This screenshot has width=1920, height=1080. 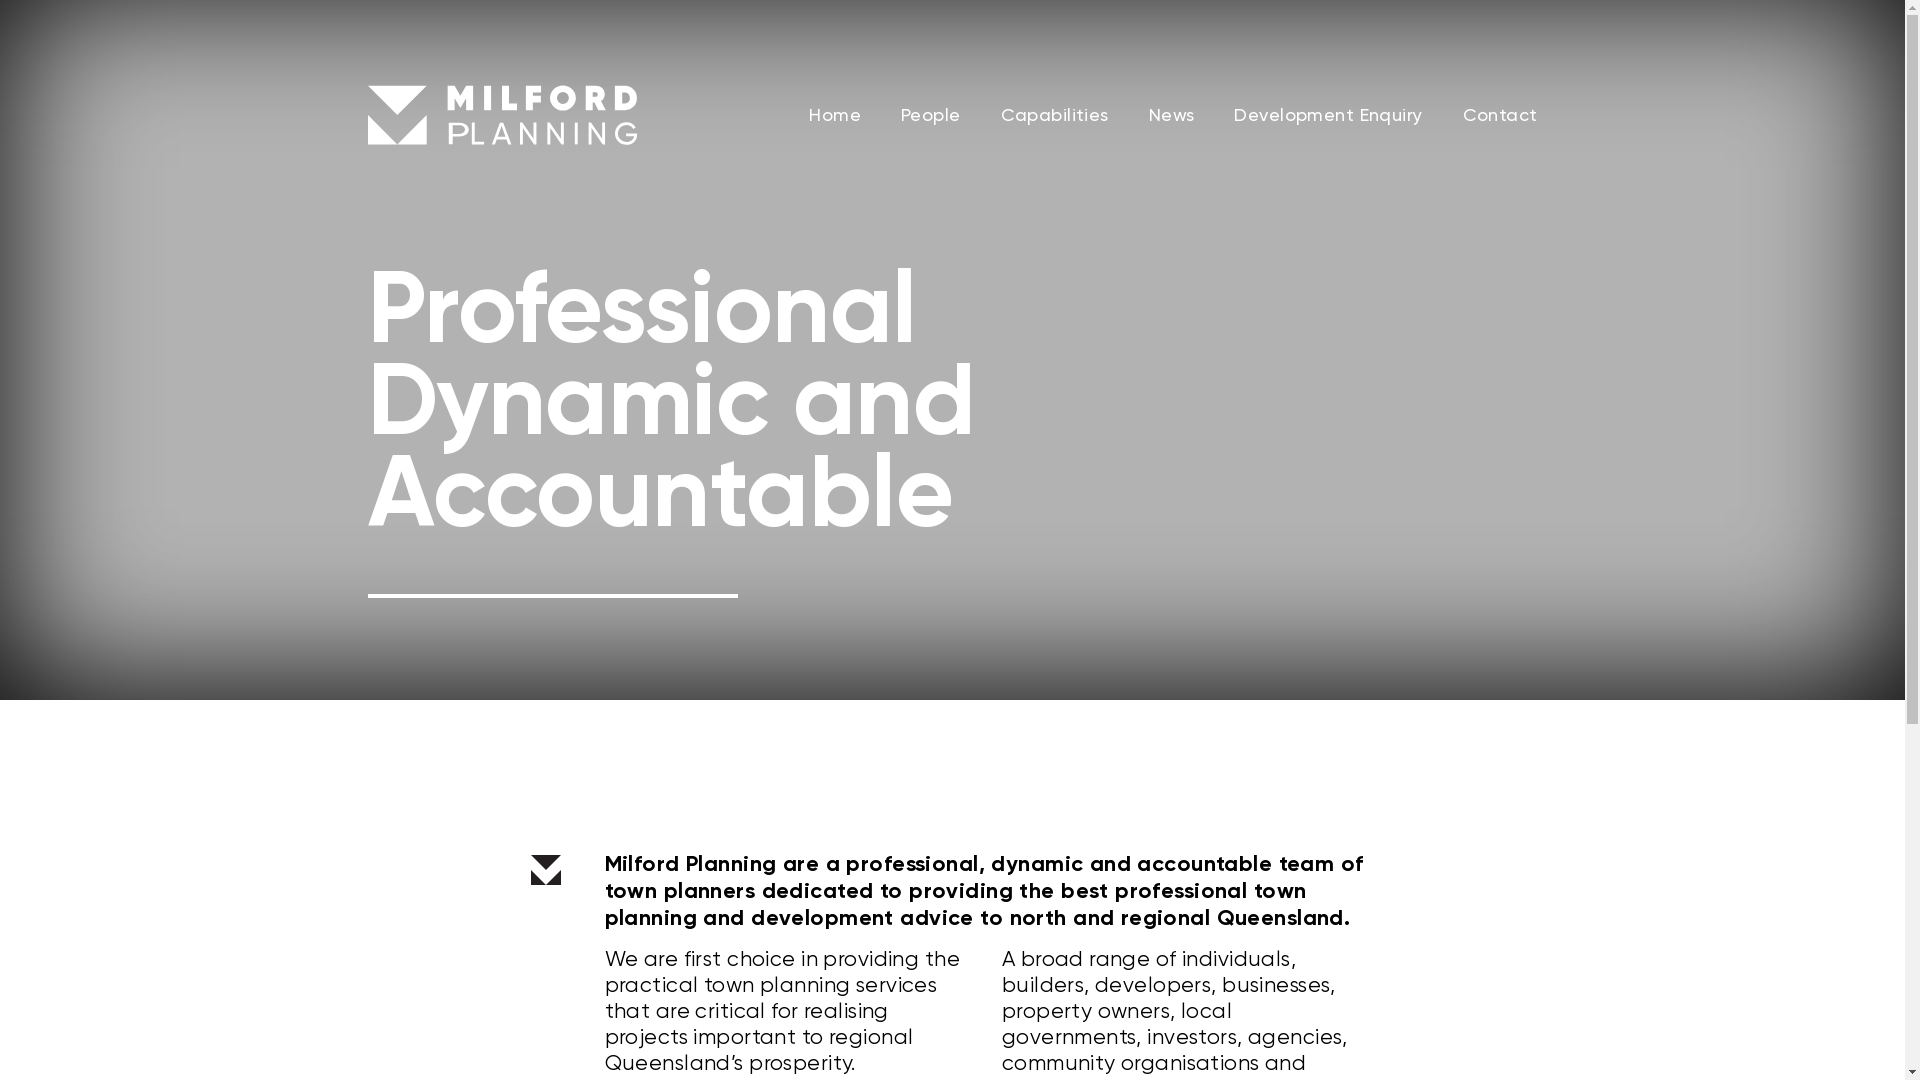 I want to click on MilfordP_Milford-Logo, so click(x=502, y=118).